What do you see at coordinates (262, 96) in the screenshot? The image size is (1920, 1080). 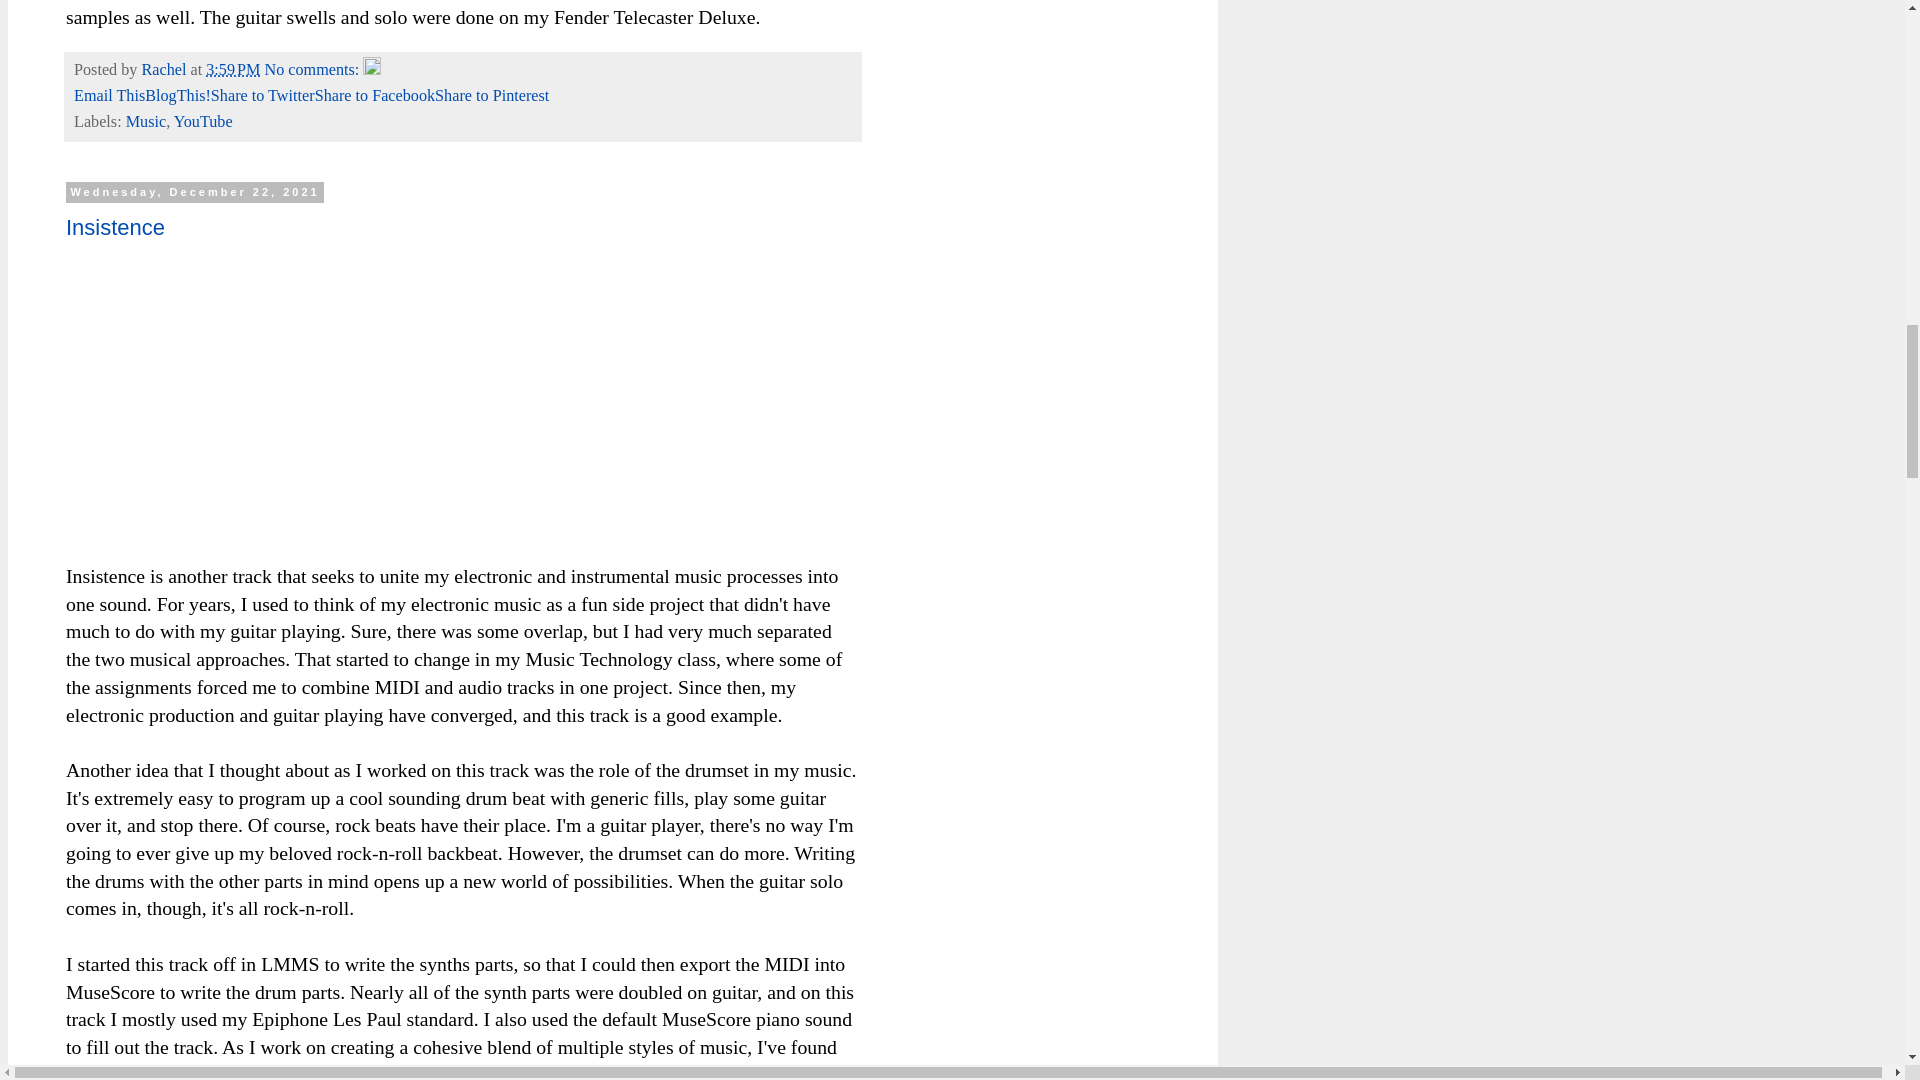 I see `Share to Twitter` at bounding box center [262, 96].